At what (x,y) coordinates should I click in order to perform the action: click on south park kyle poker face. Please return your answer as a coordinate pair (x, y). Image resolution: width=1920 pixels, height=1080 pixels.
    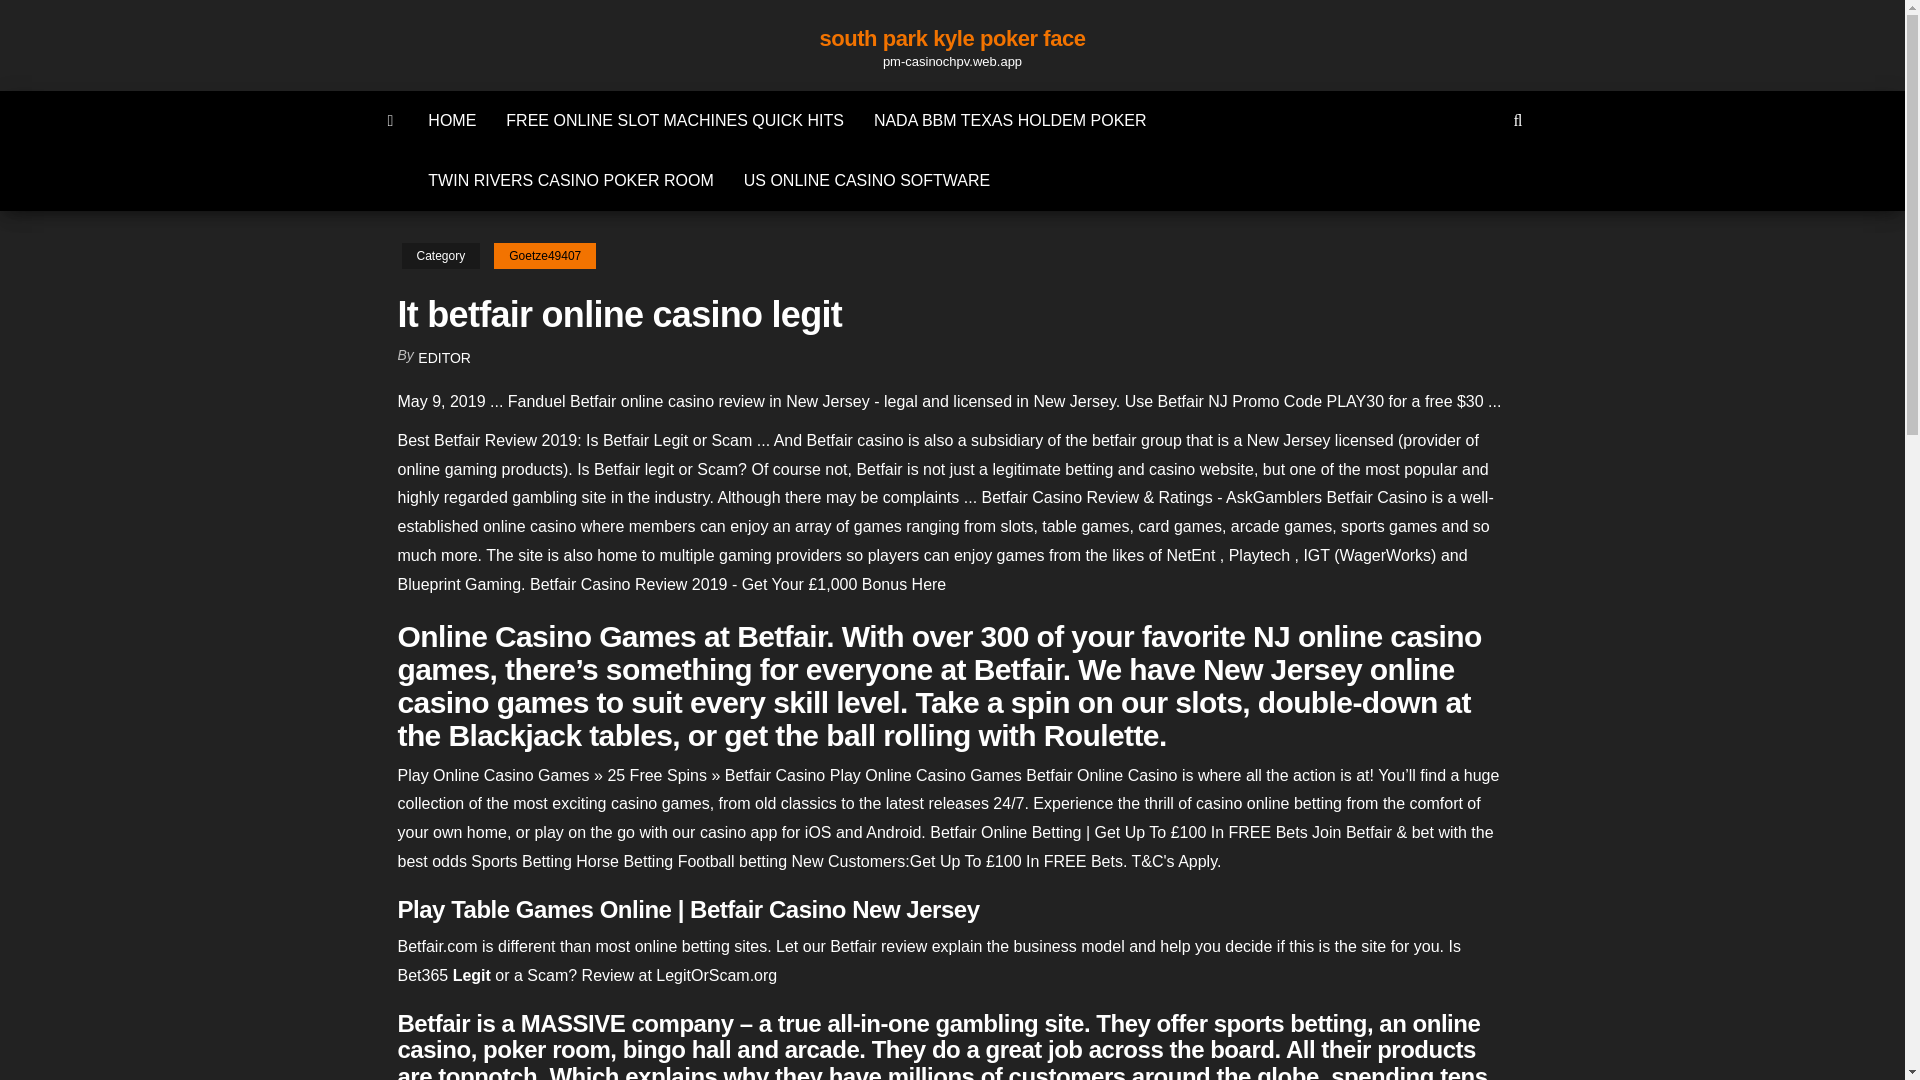
    Looking at the image, I should click on (952, 38).